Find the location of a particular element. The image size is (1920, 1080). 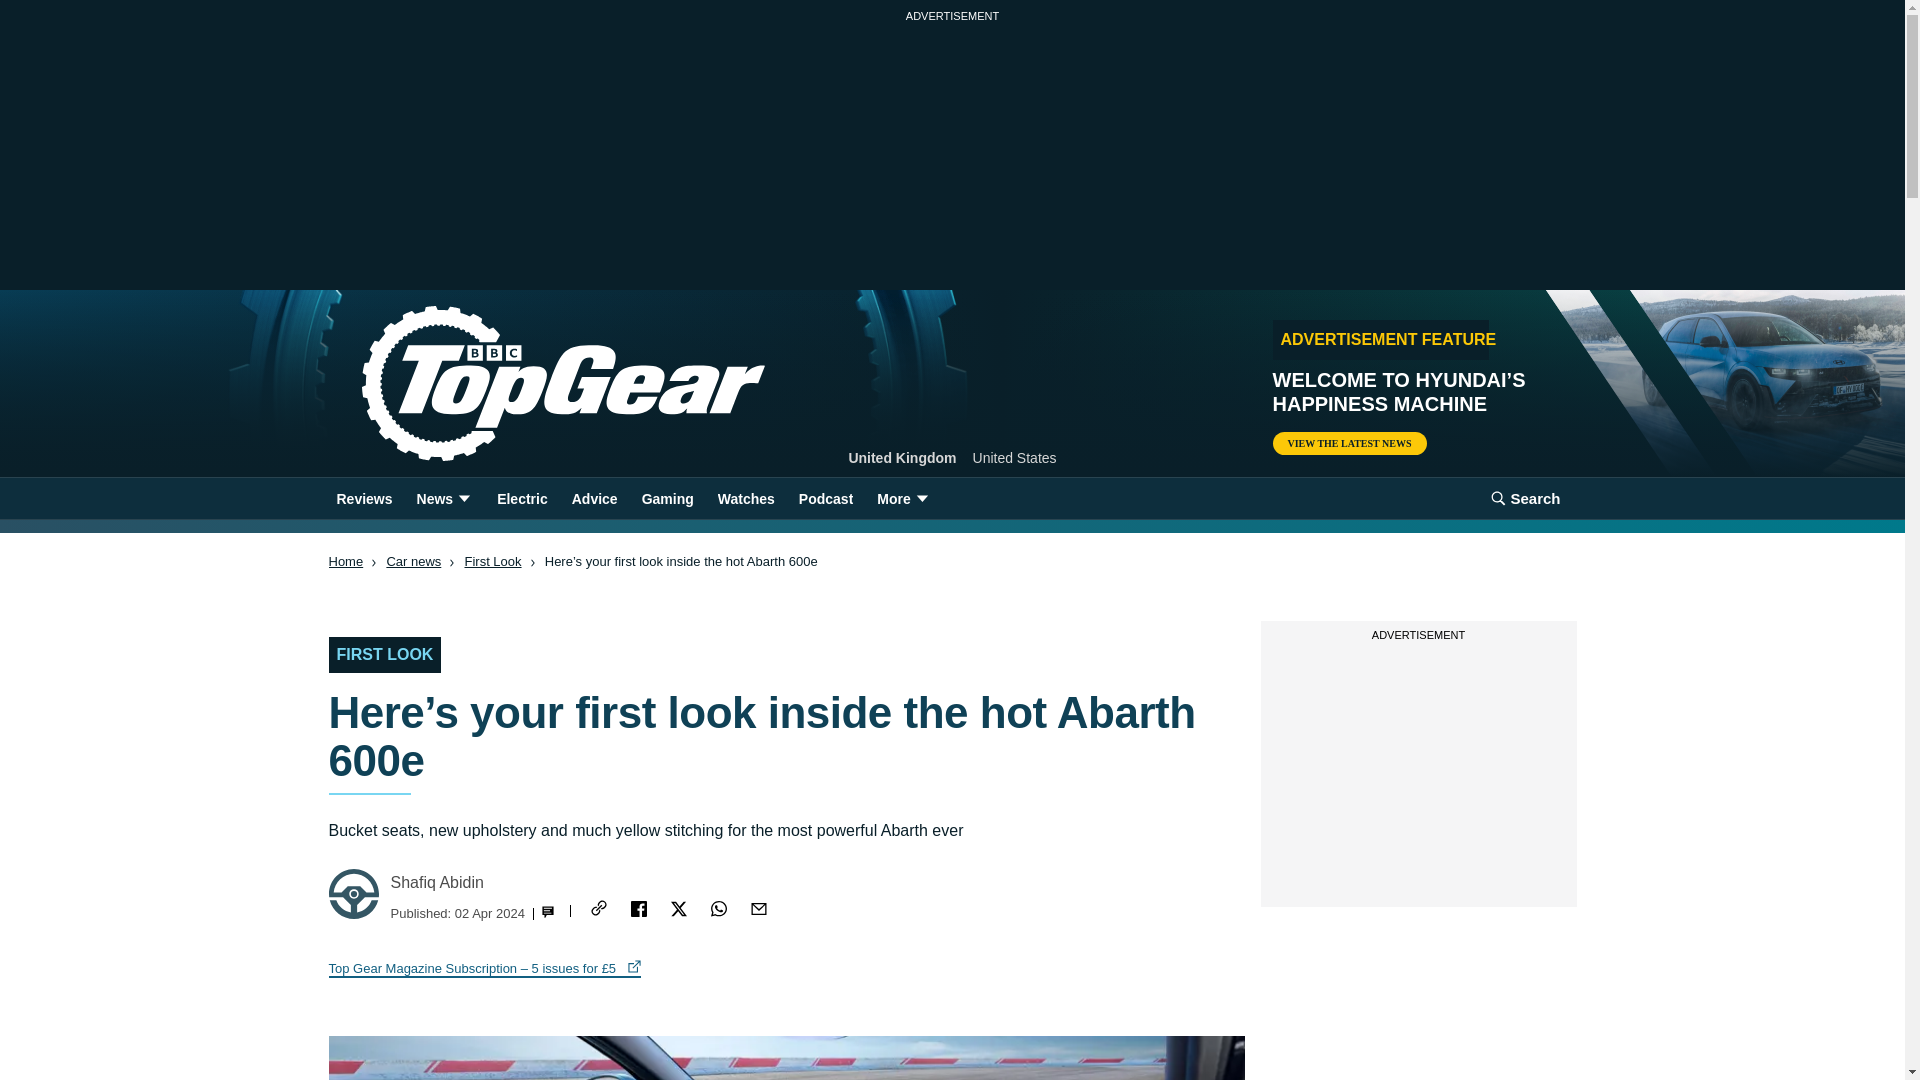

Search is located at coordinates (1525, 498).